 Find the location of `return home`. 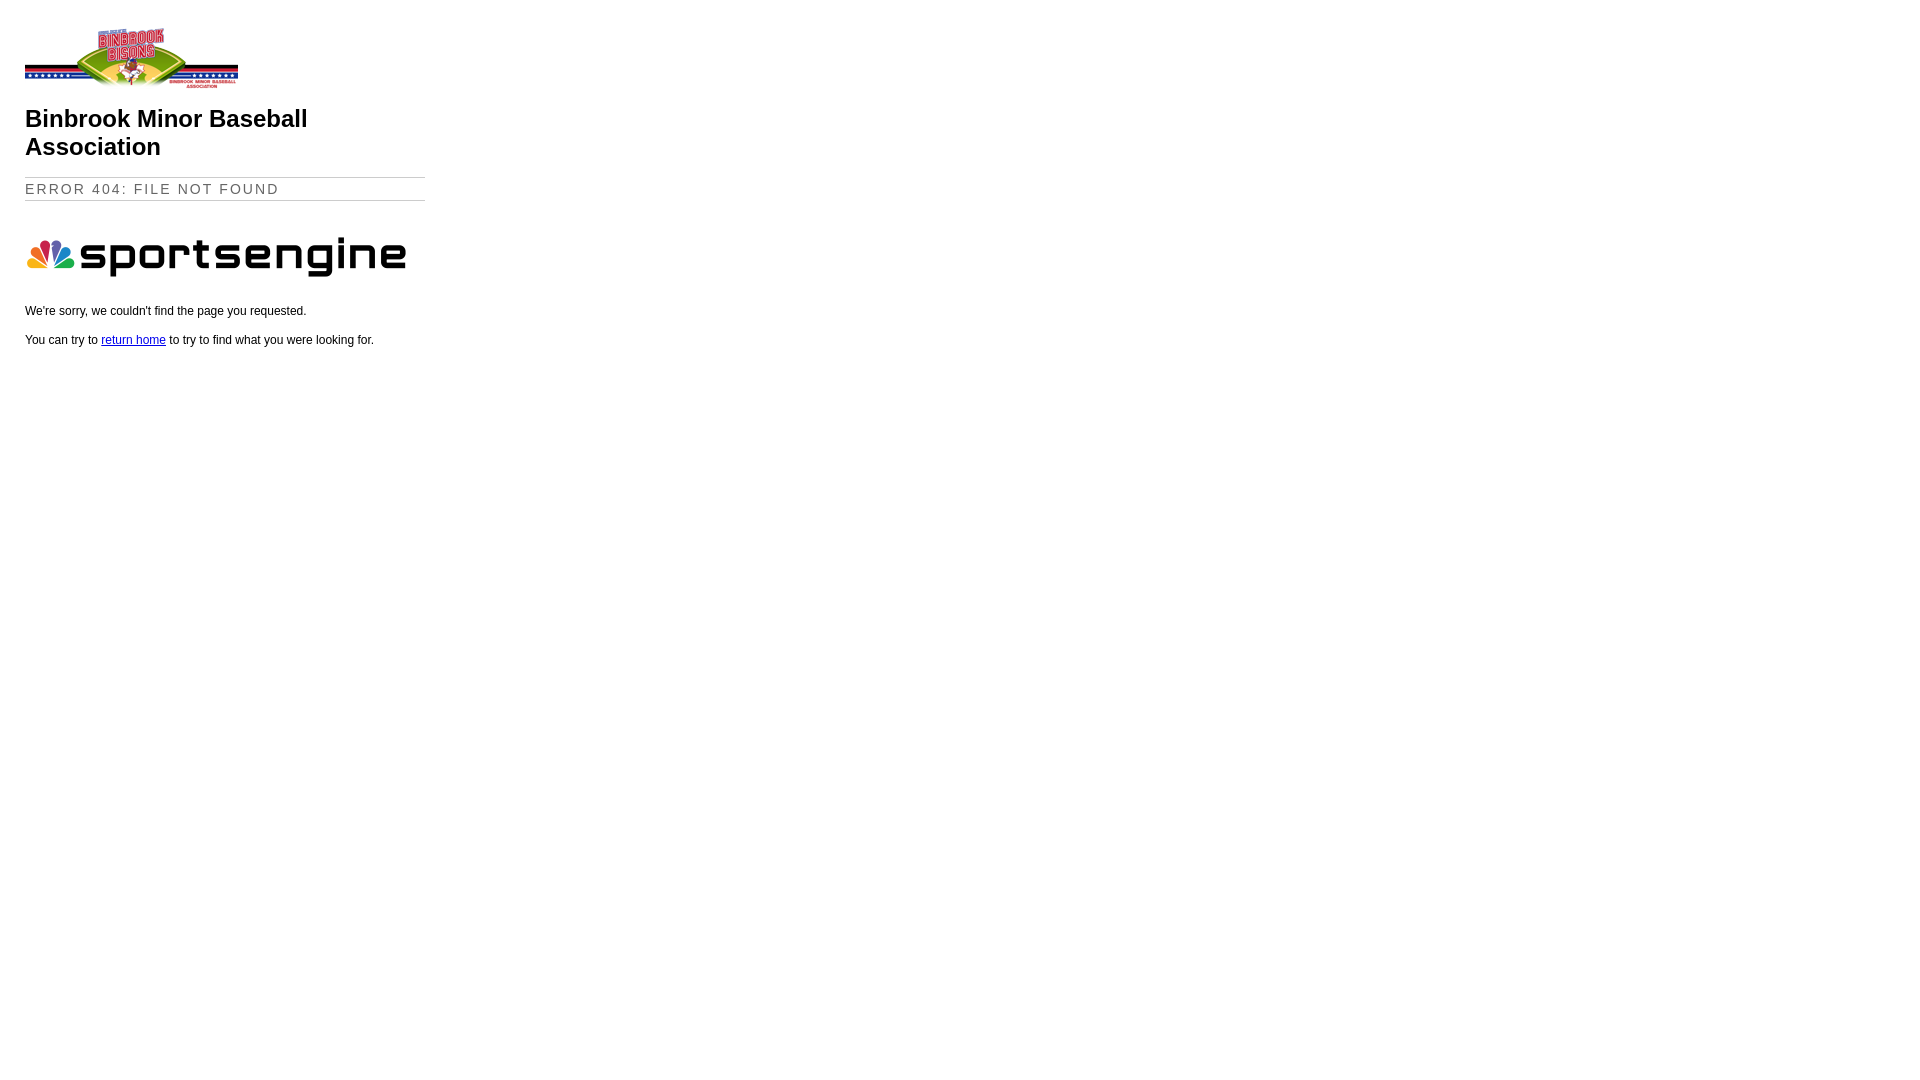

return home is located at coordinates (134, 340).